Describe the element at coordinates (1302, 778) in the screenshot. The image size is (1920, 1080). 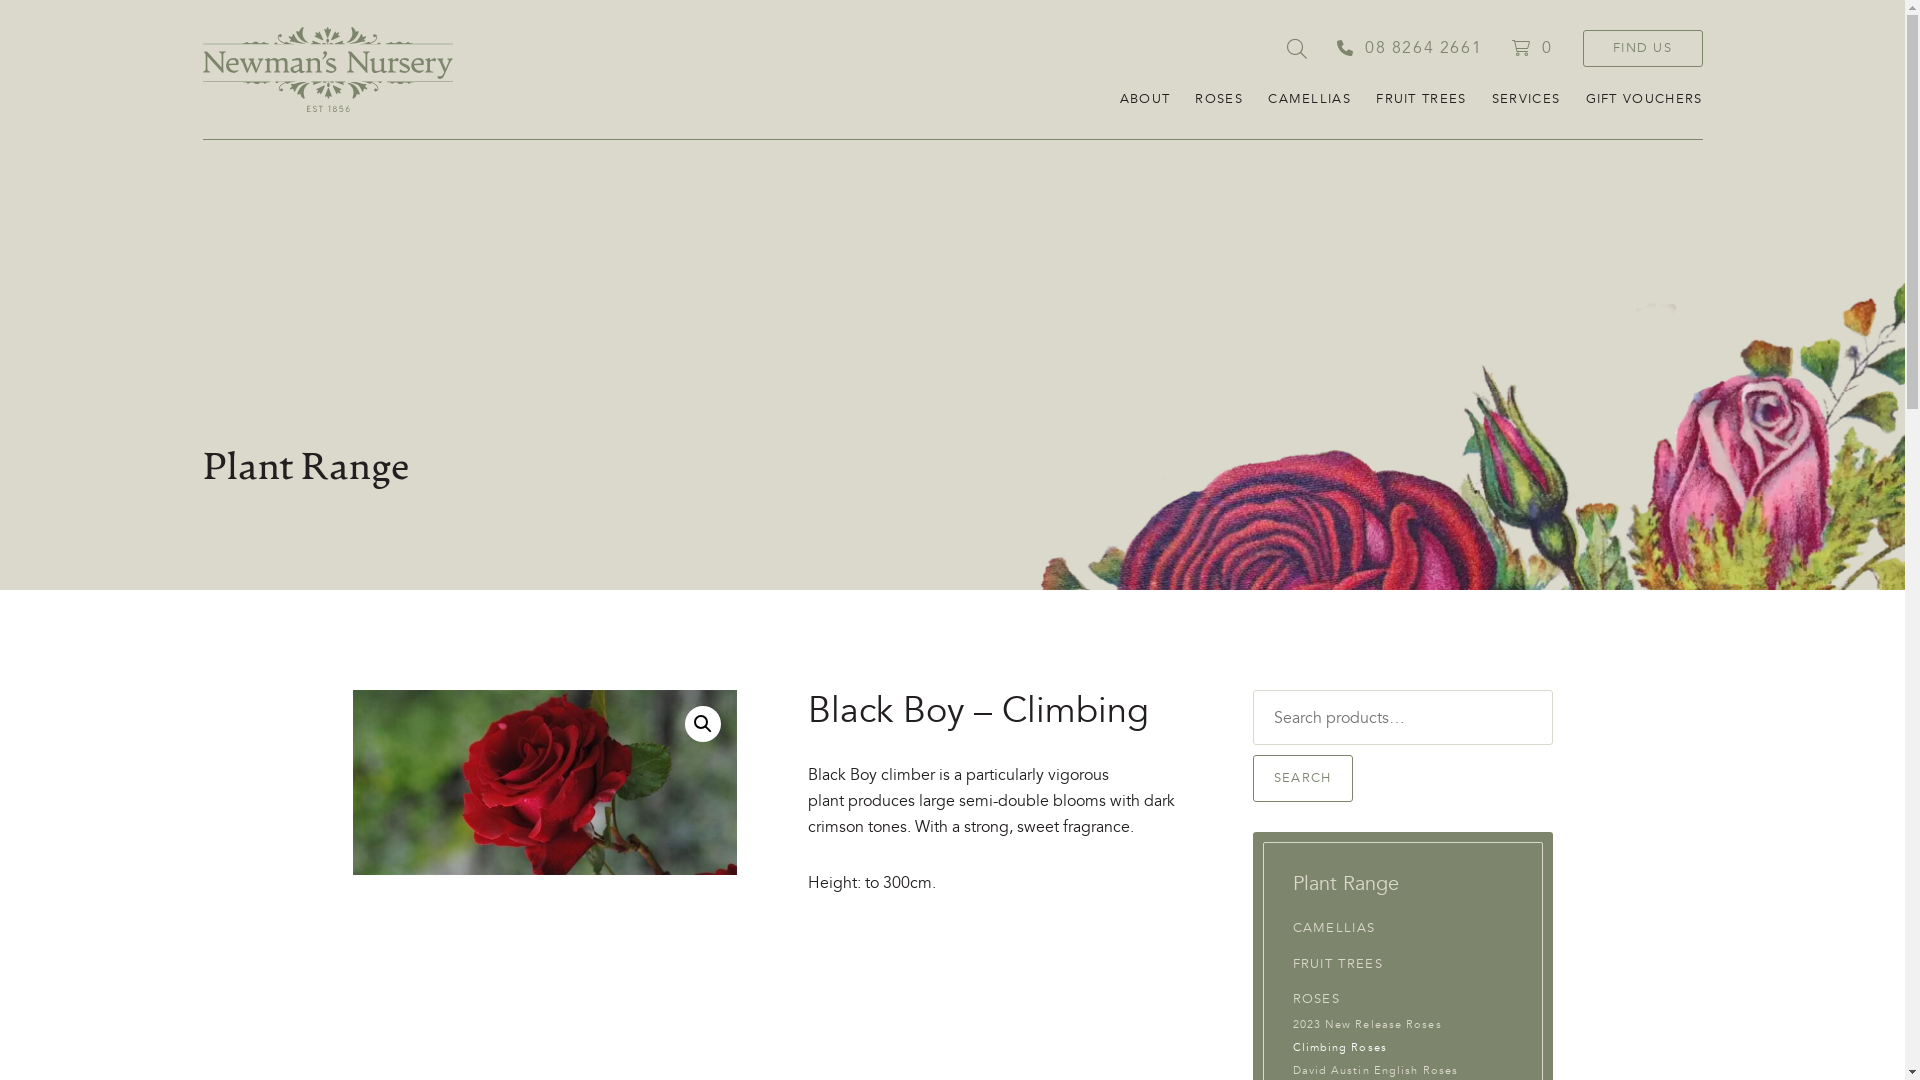
I see `SEARCH` at that location.